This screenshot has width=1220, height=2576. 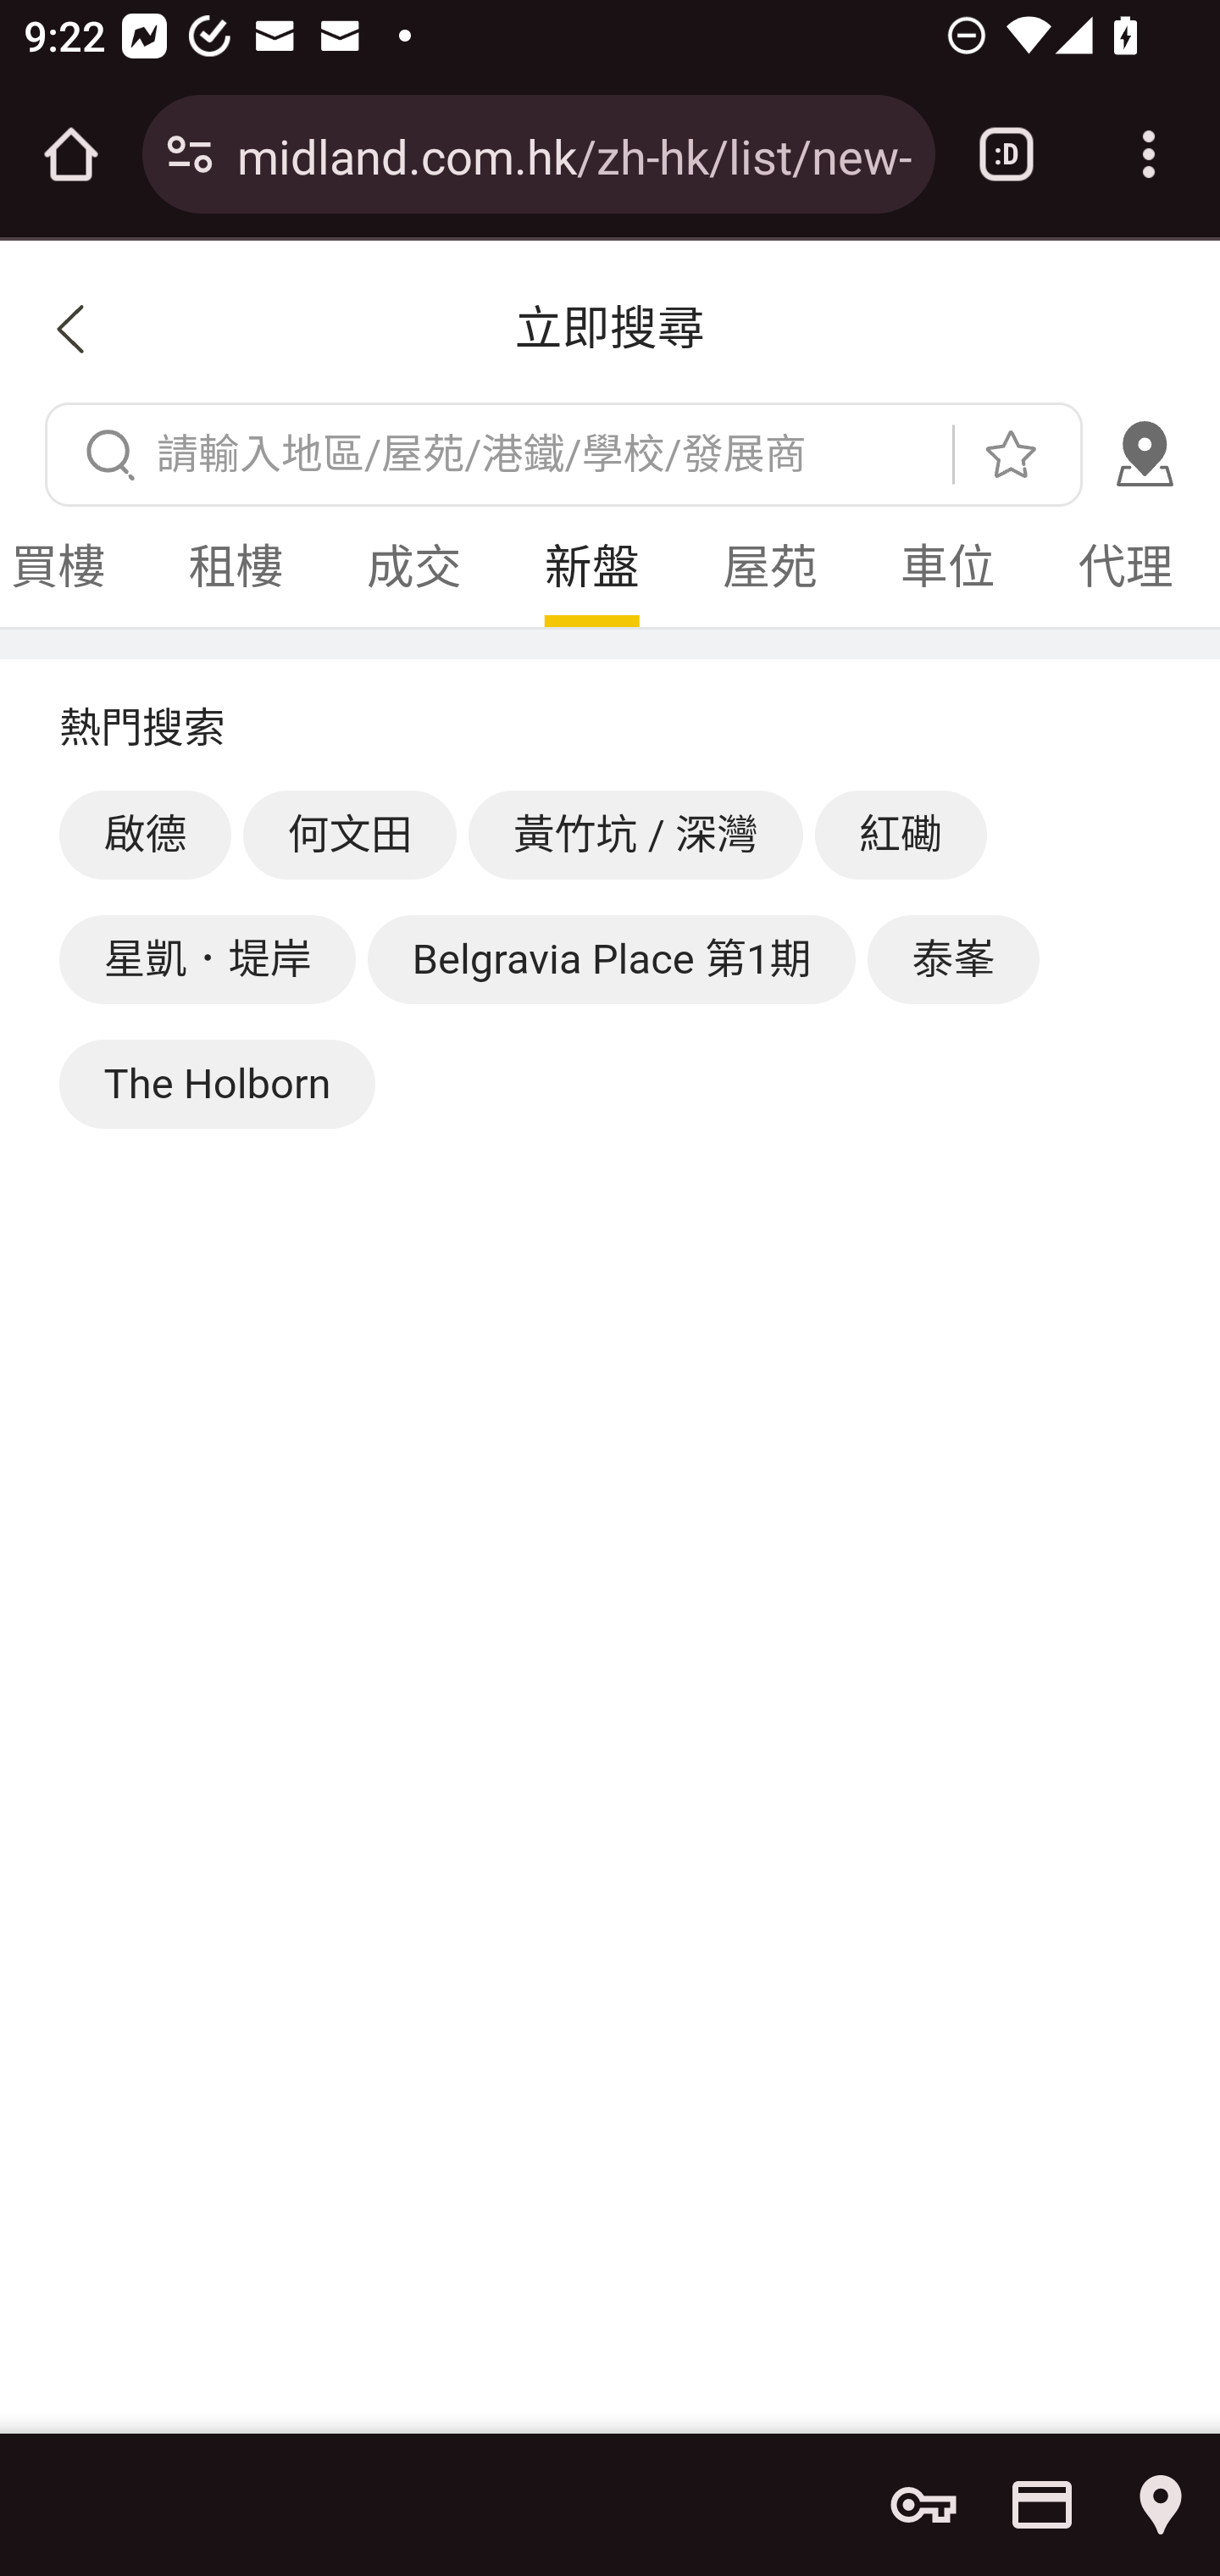 What do you see at coordinates (75, 568) in the screenshot?
I see `買樓` at bounding box center [75, 568].